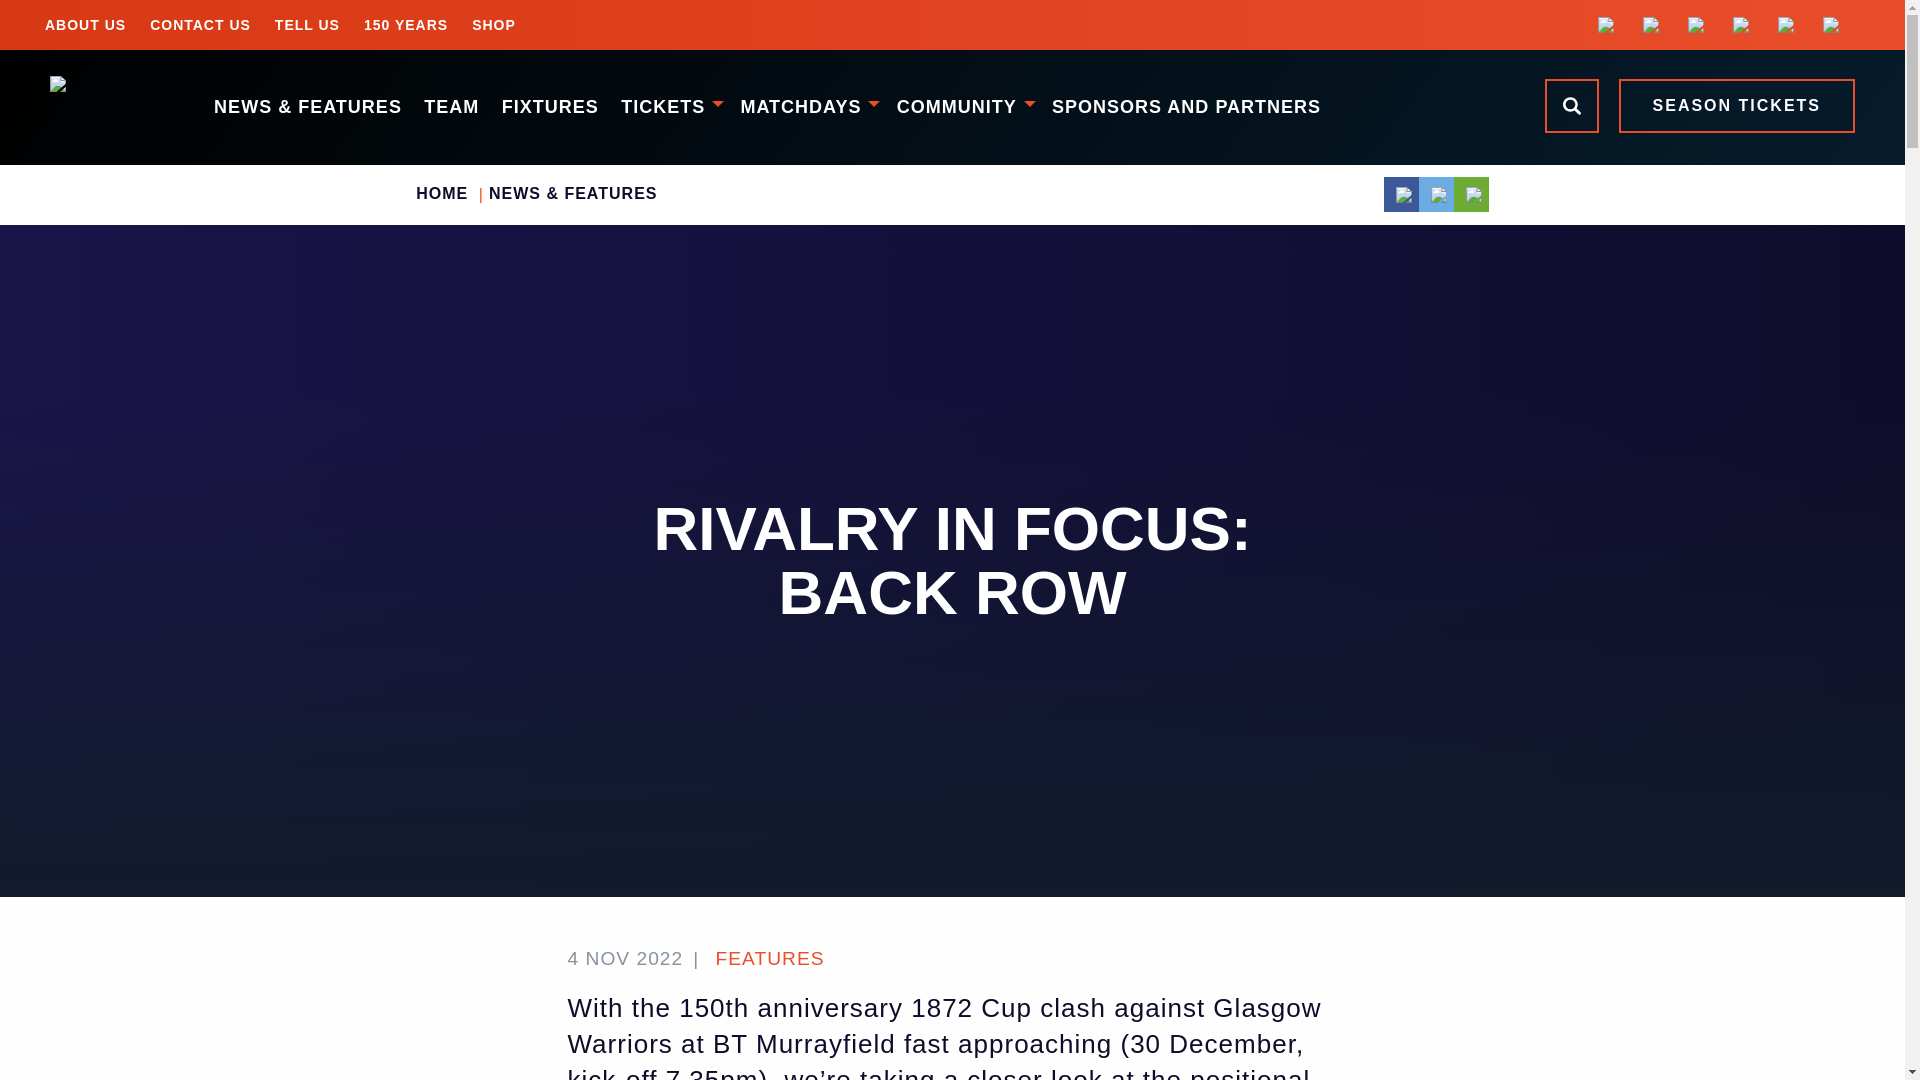 This screenshot has width=1920, height=1080. Describe the element at coordinates (670, 106) in the screenshot. I see `TICKETS` at that location.